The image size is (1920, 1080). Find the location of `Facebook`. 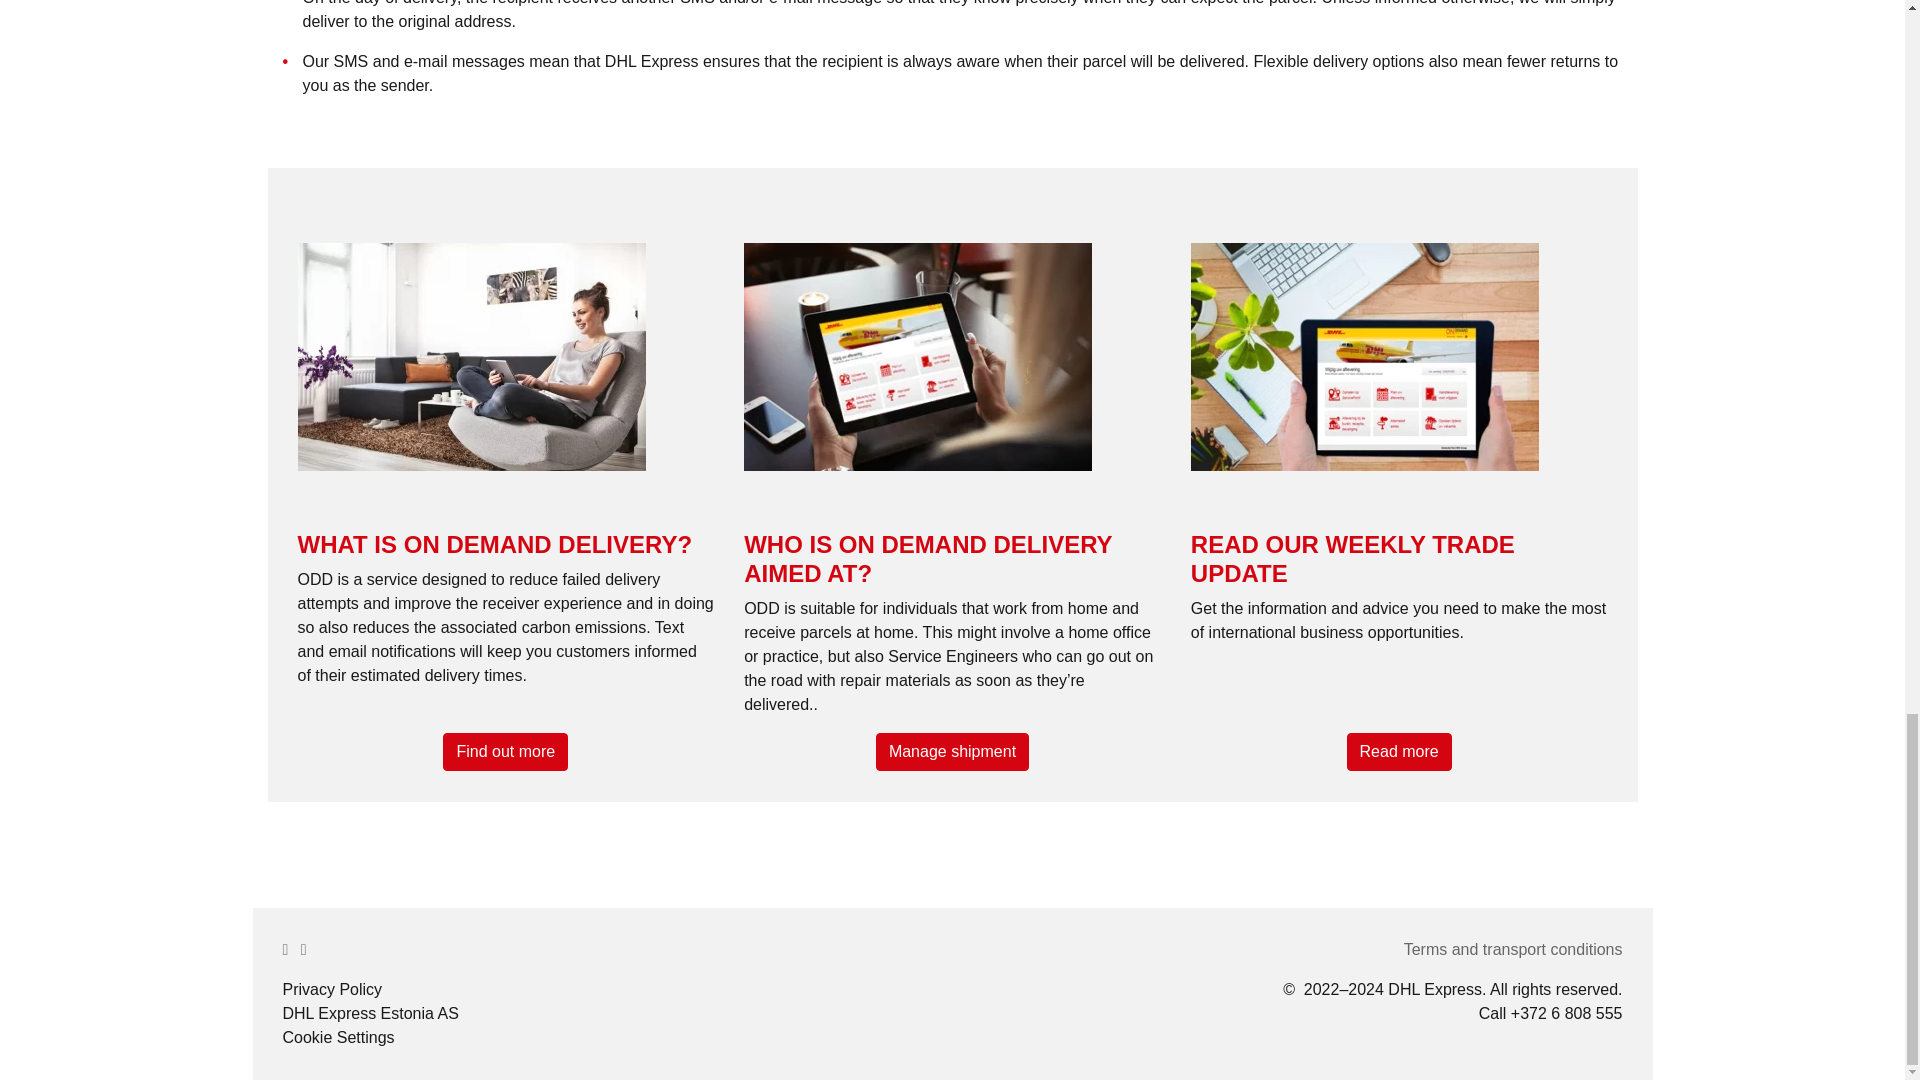

Facebook is located at coordinates (304, 948).